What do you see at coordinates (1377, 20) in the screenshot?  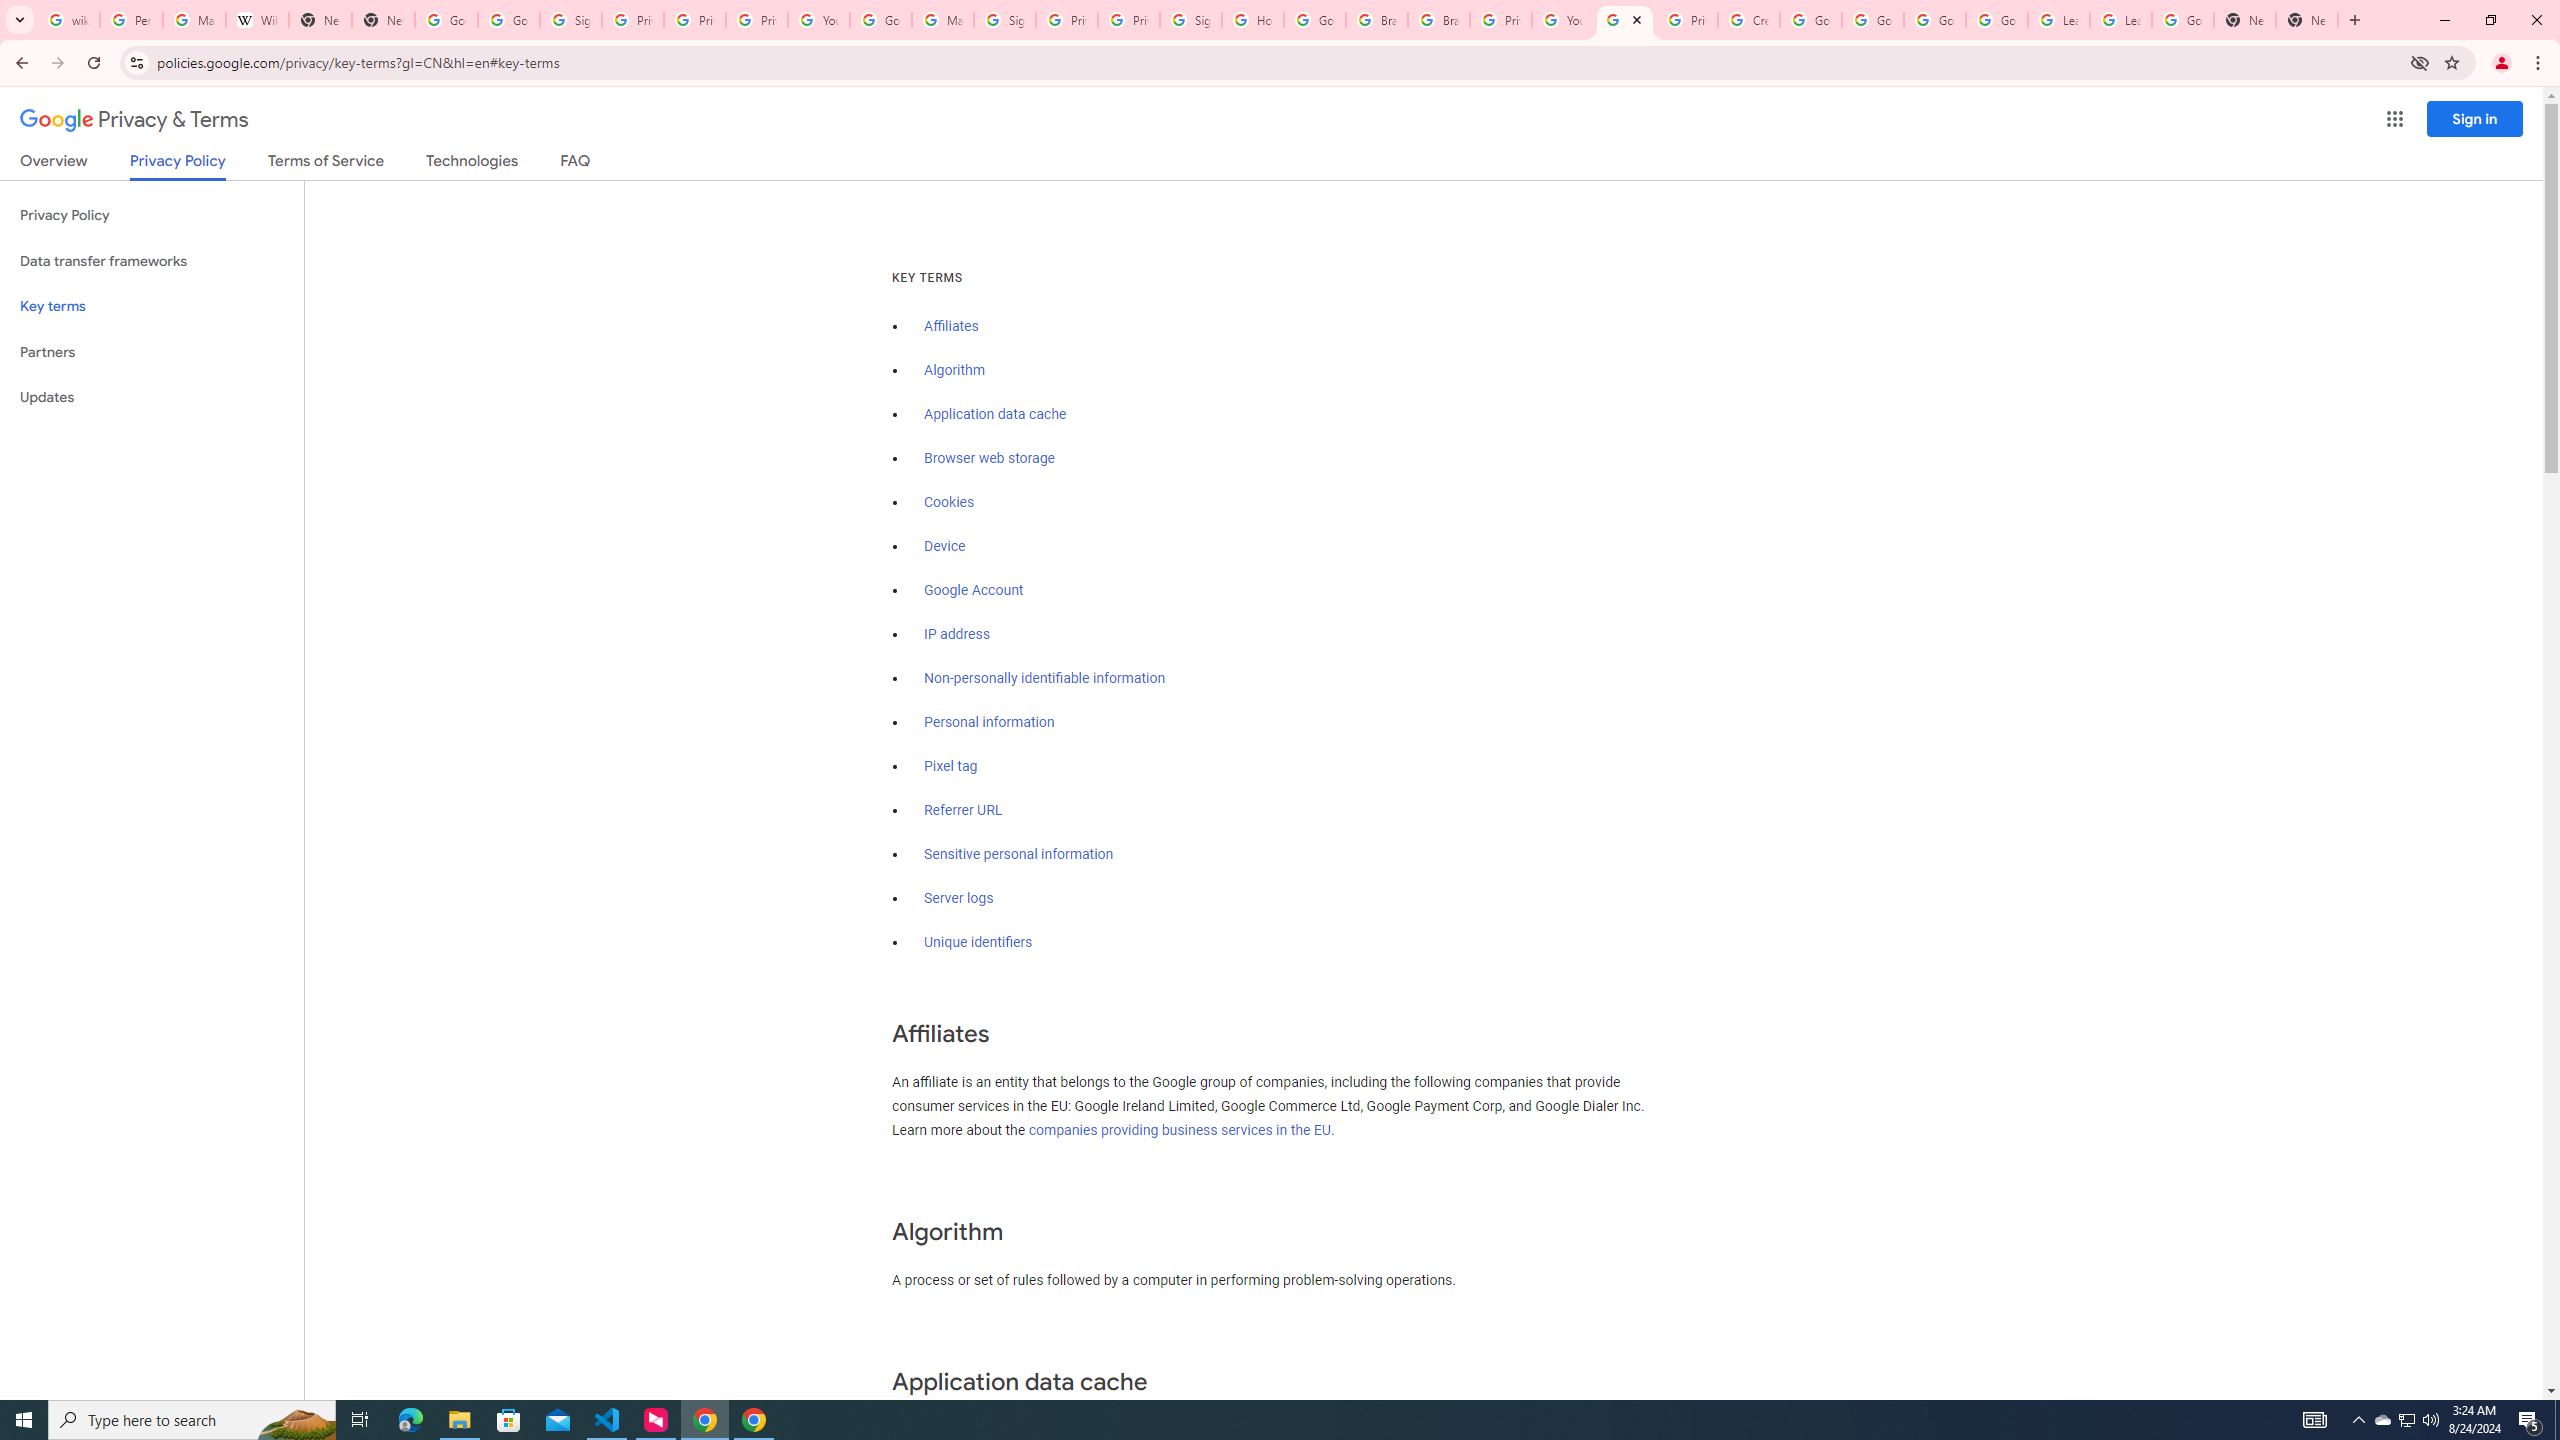 I see `Brand Resource Center` at bounding box center [1377, 20].